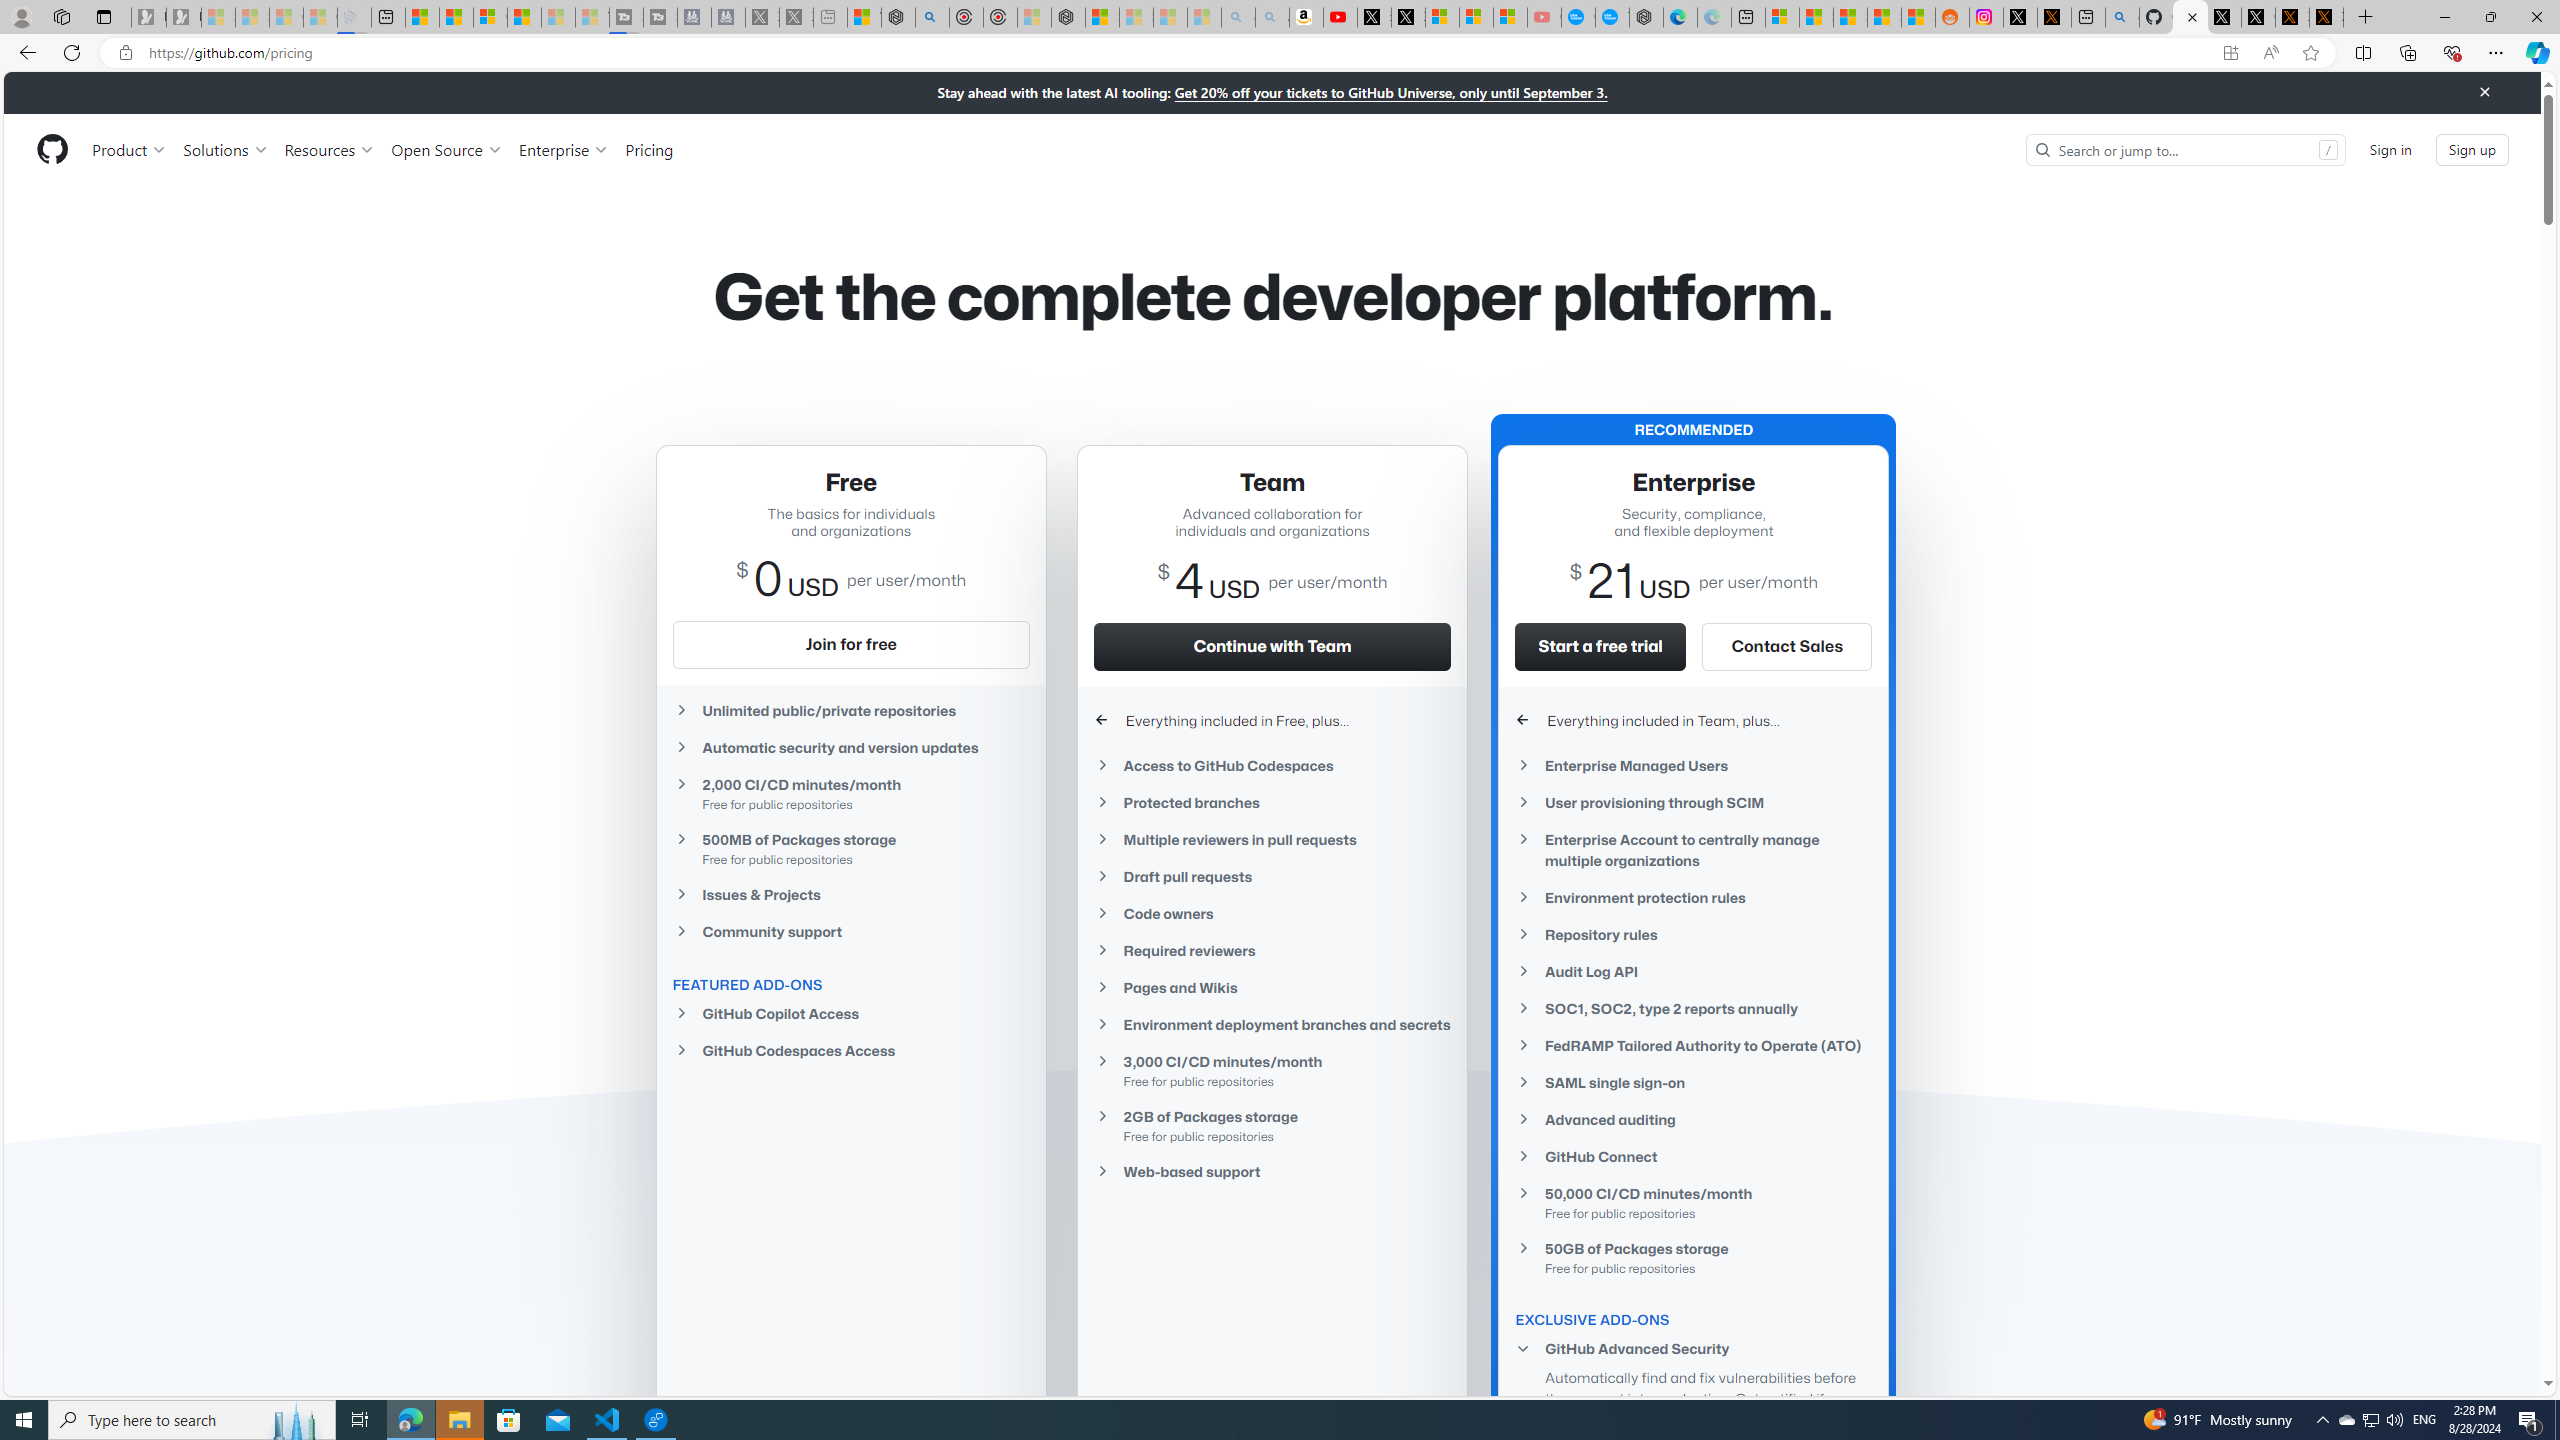 This screenshot has width=2560, height=1440. What do you see at coordinates (1694, 1202) in the screenshot?
I see `50,000 CI/CD minutes/monthFree for public repositories` at bounding box center [1694, 1202].